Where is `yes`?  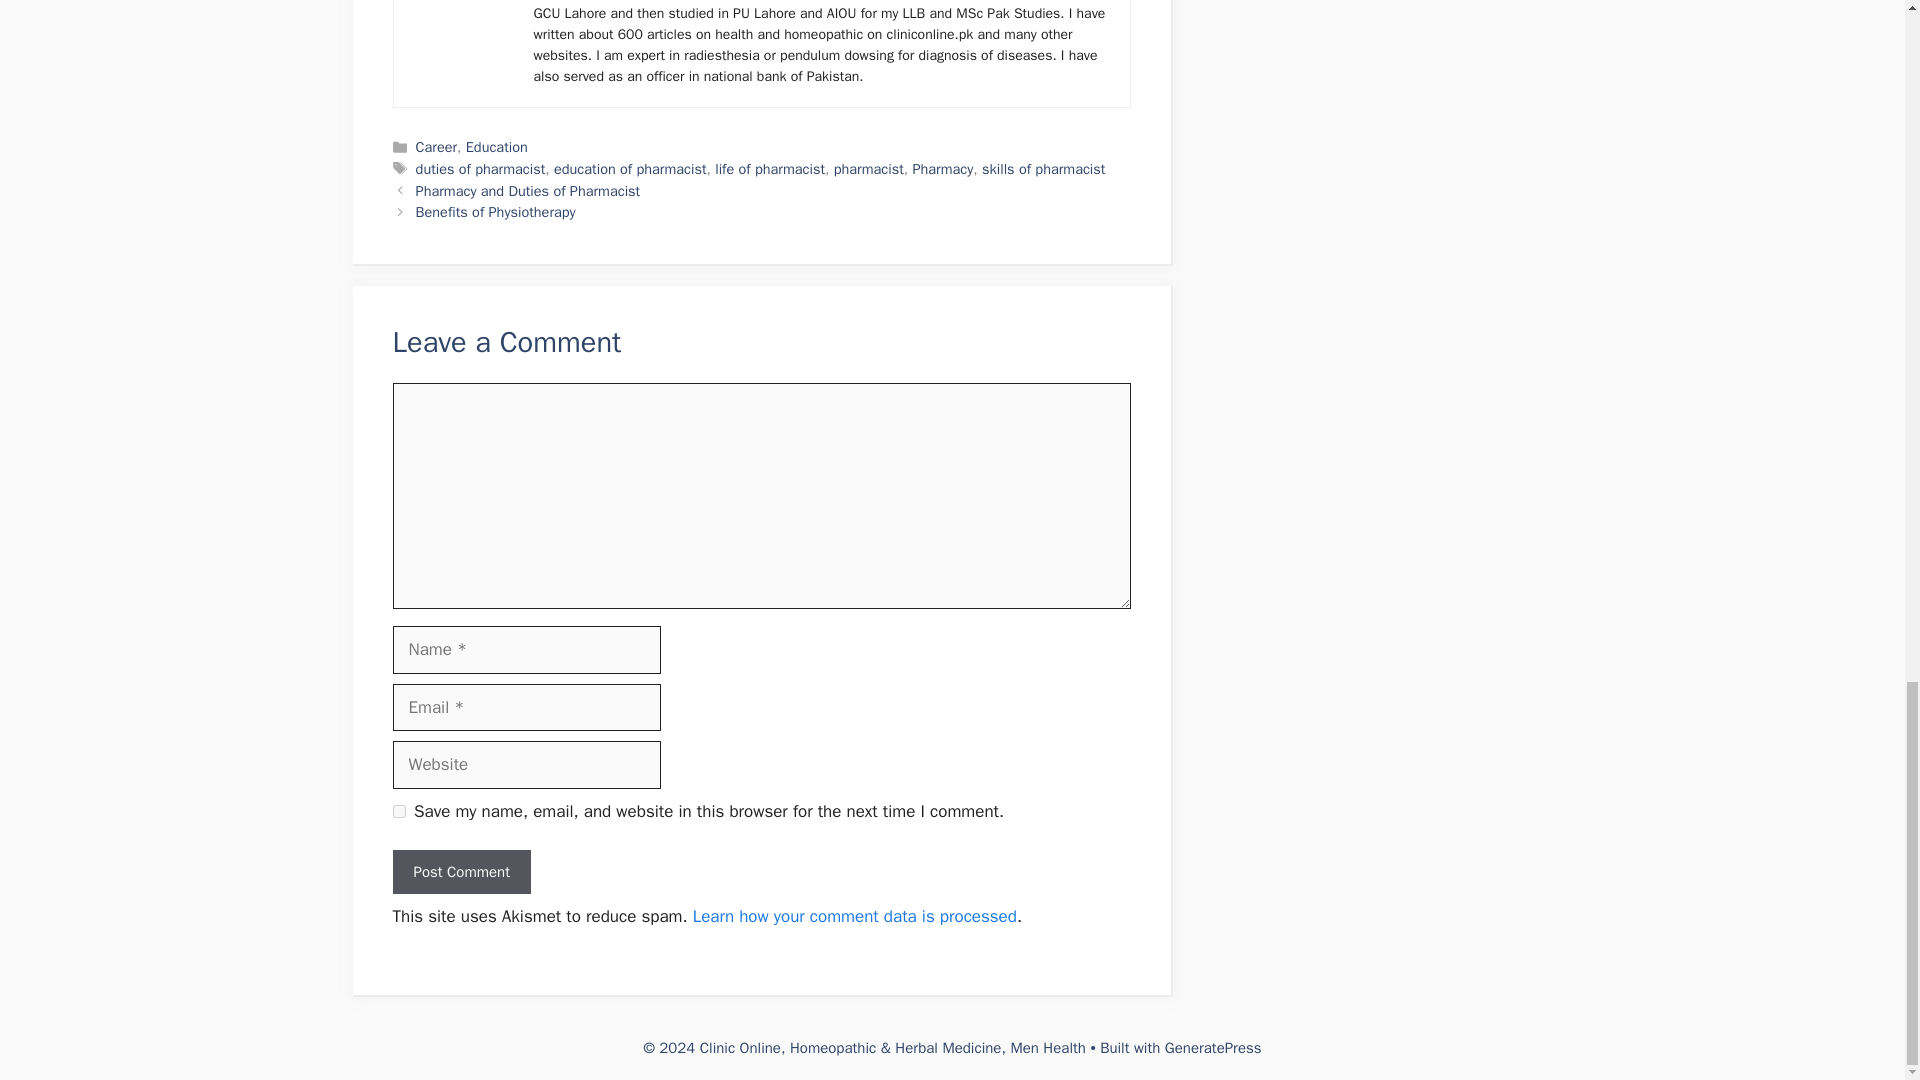 yes is located at coordinates (398, 810).